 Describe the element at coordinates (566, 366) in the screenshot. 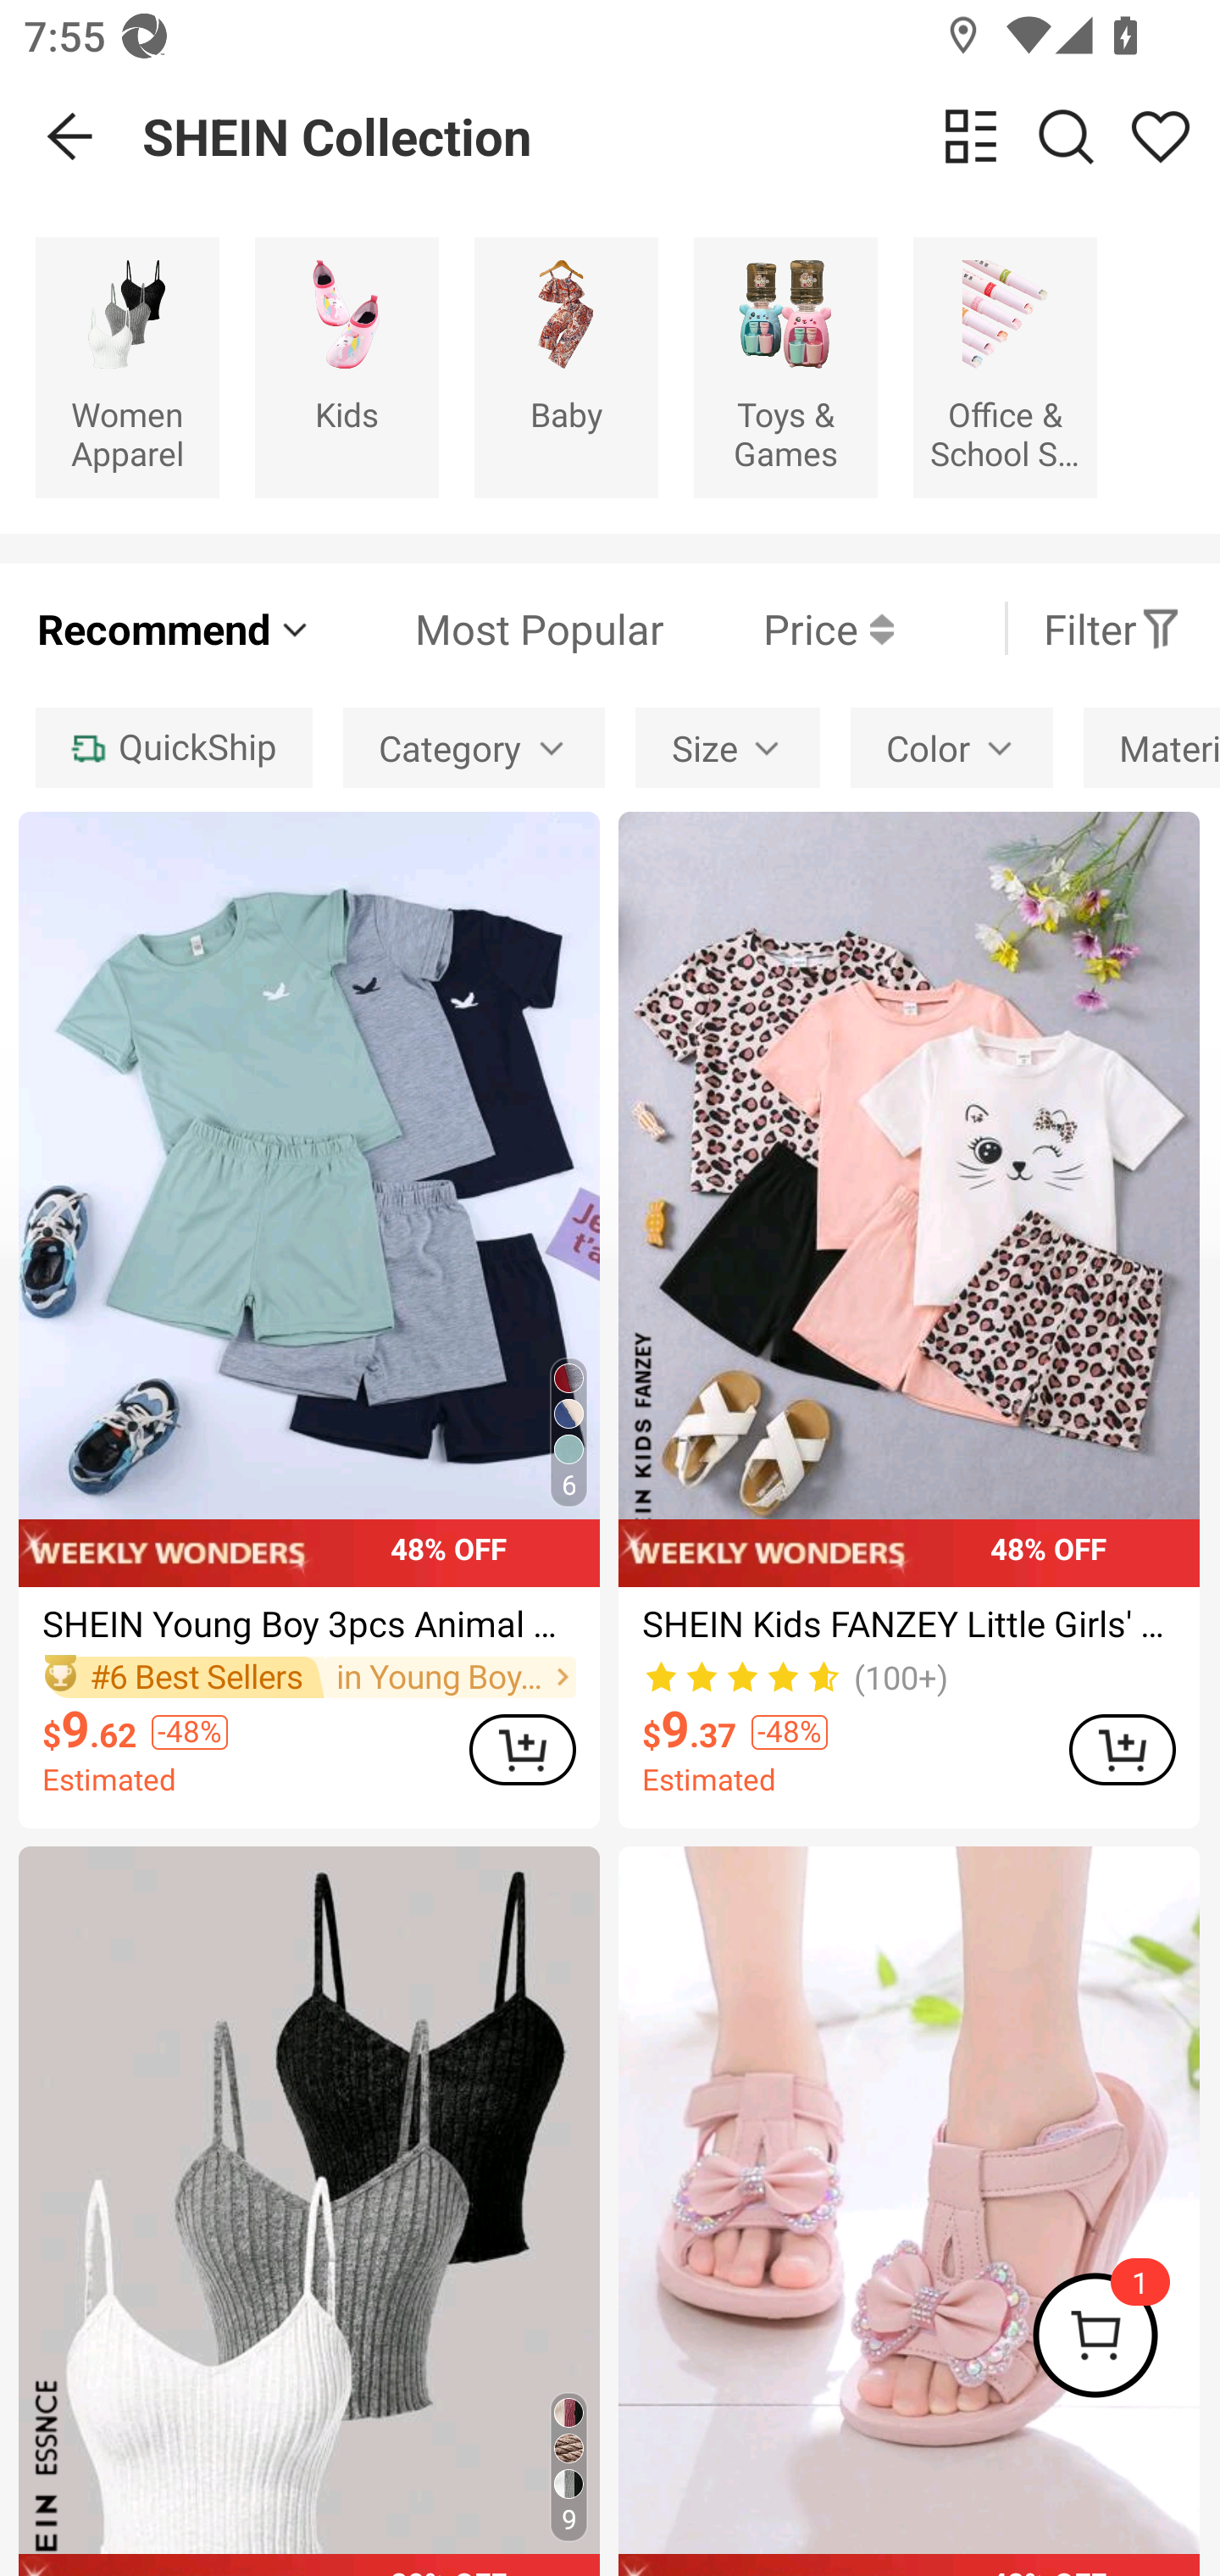

I see `Baby` at that location.